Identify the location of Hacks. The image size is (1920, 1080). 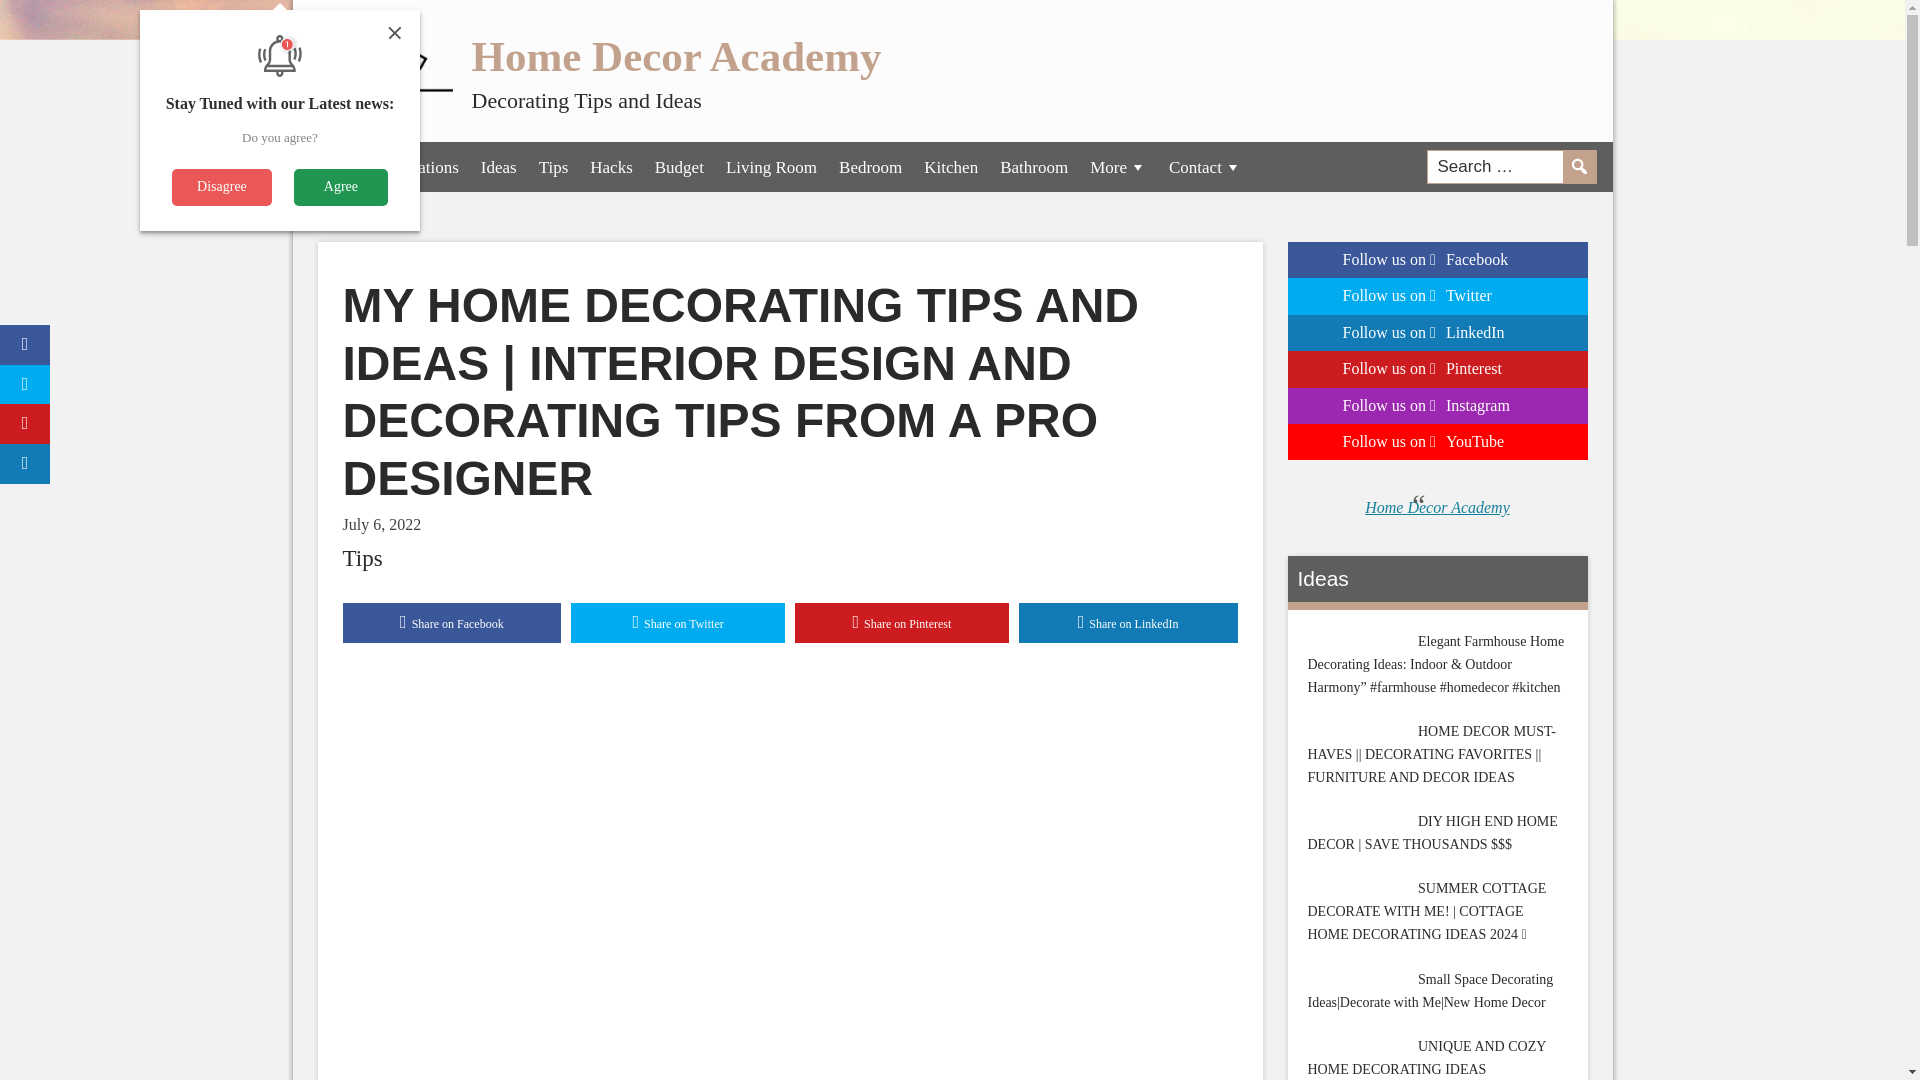
(611, 166).